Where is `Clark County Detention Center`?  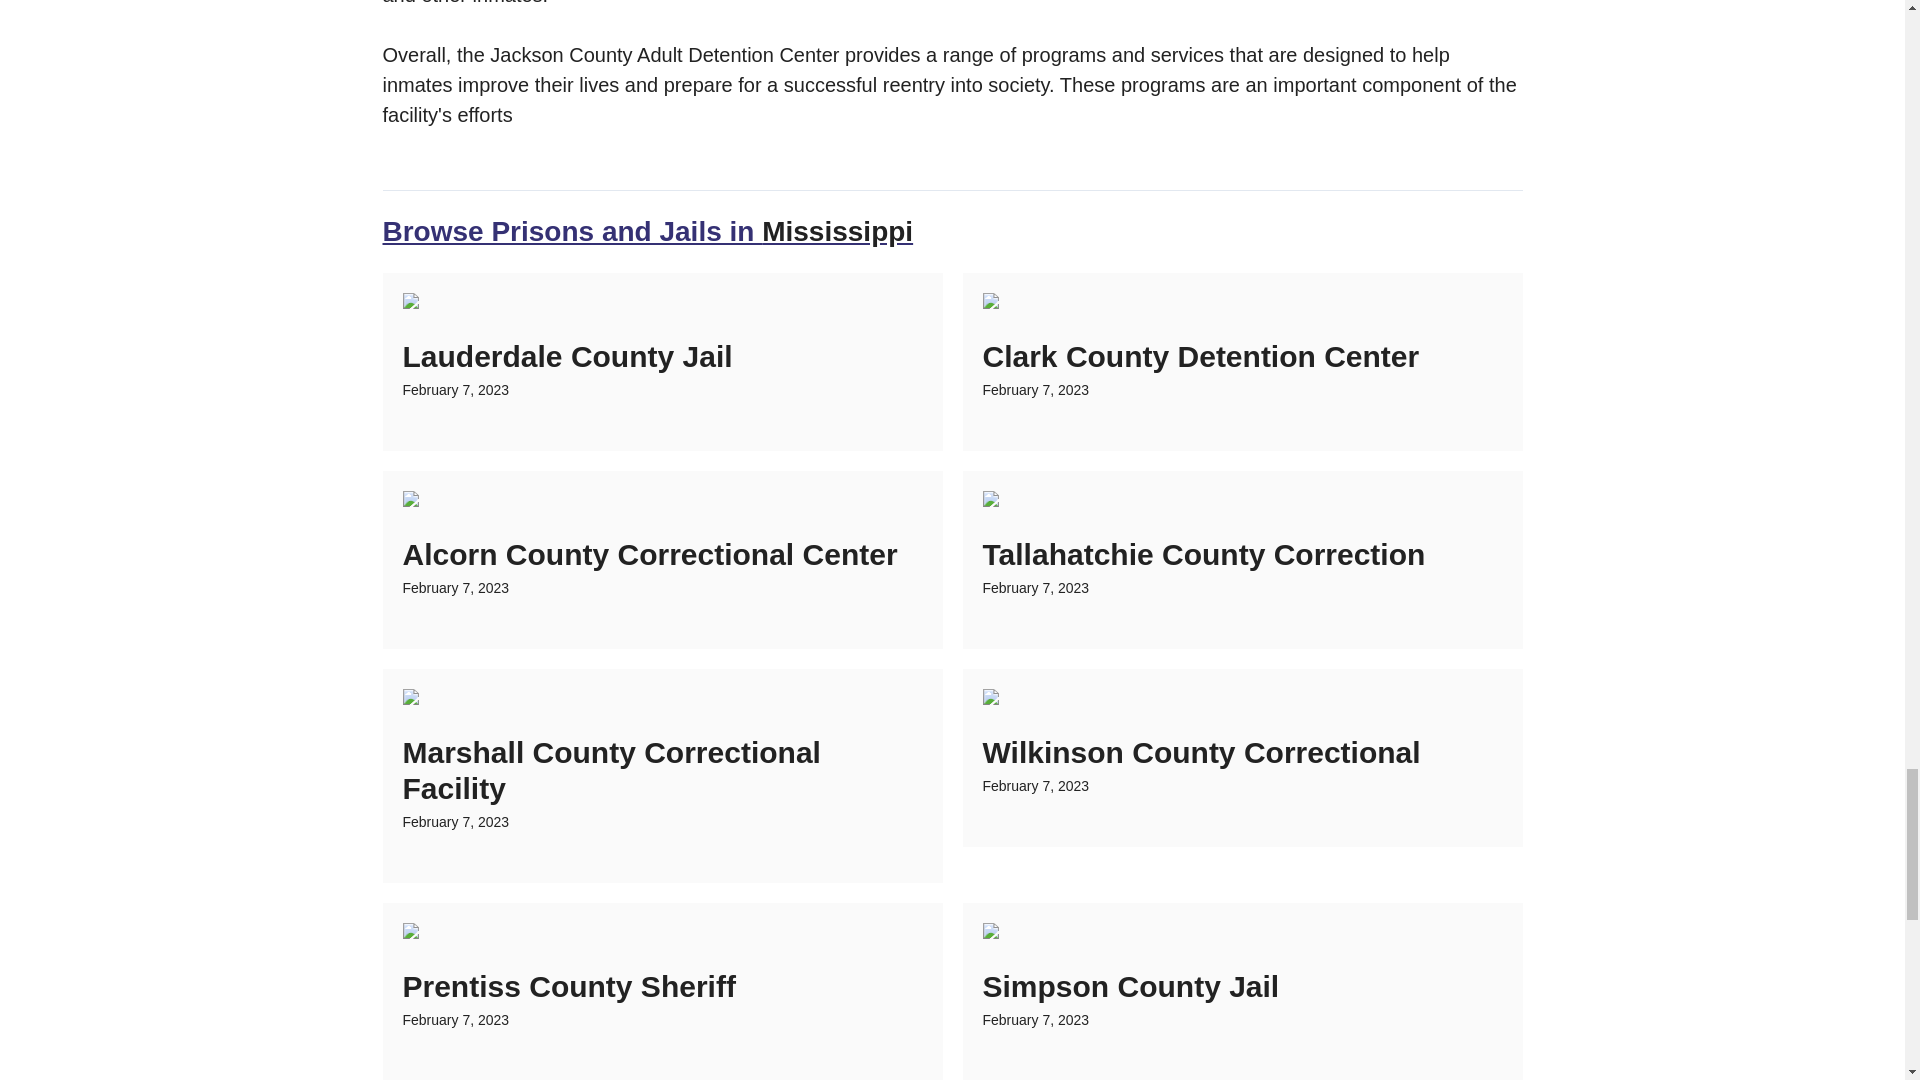 Clark County Detention Center is located at coordinates (1200, 356).